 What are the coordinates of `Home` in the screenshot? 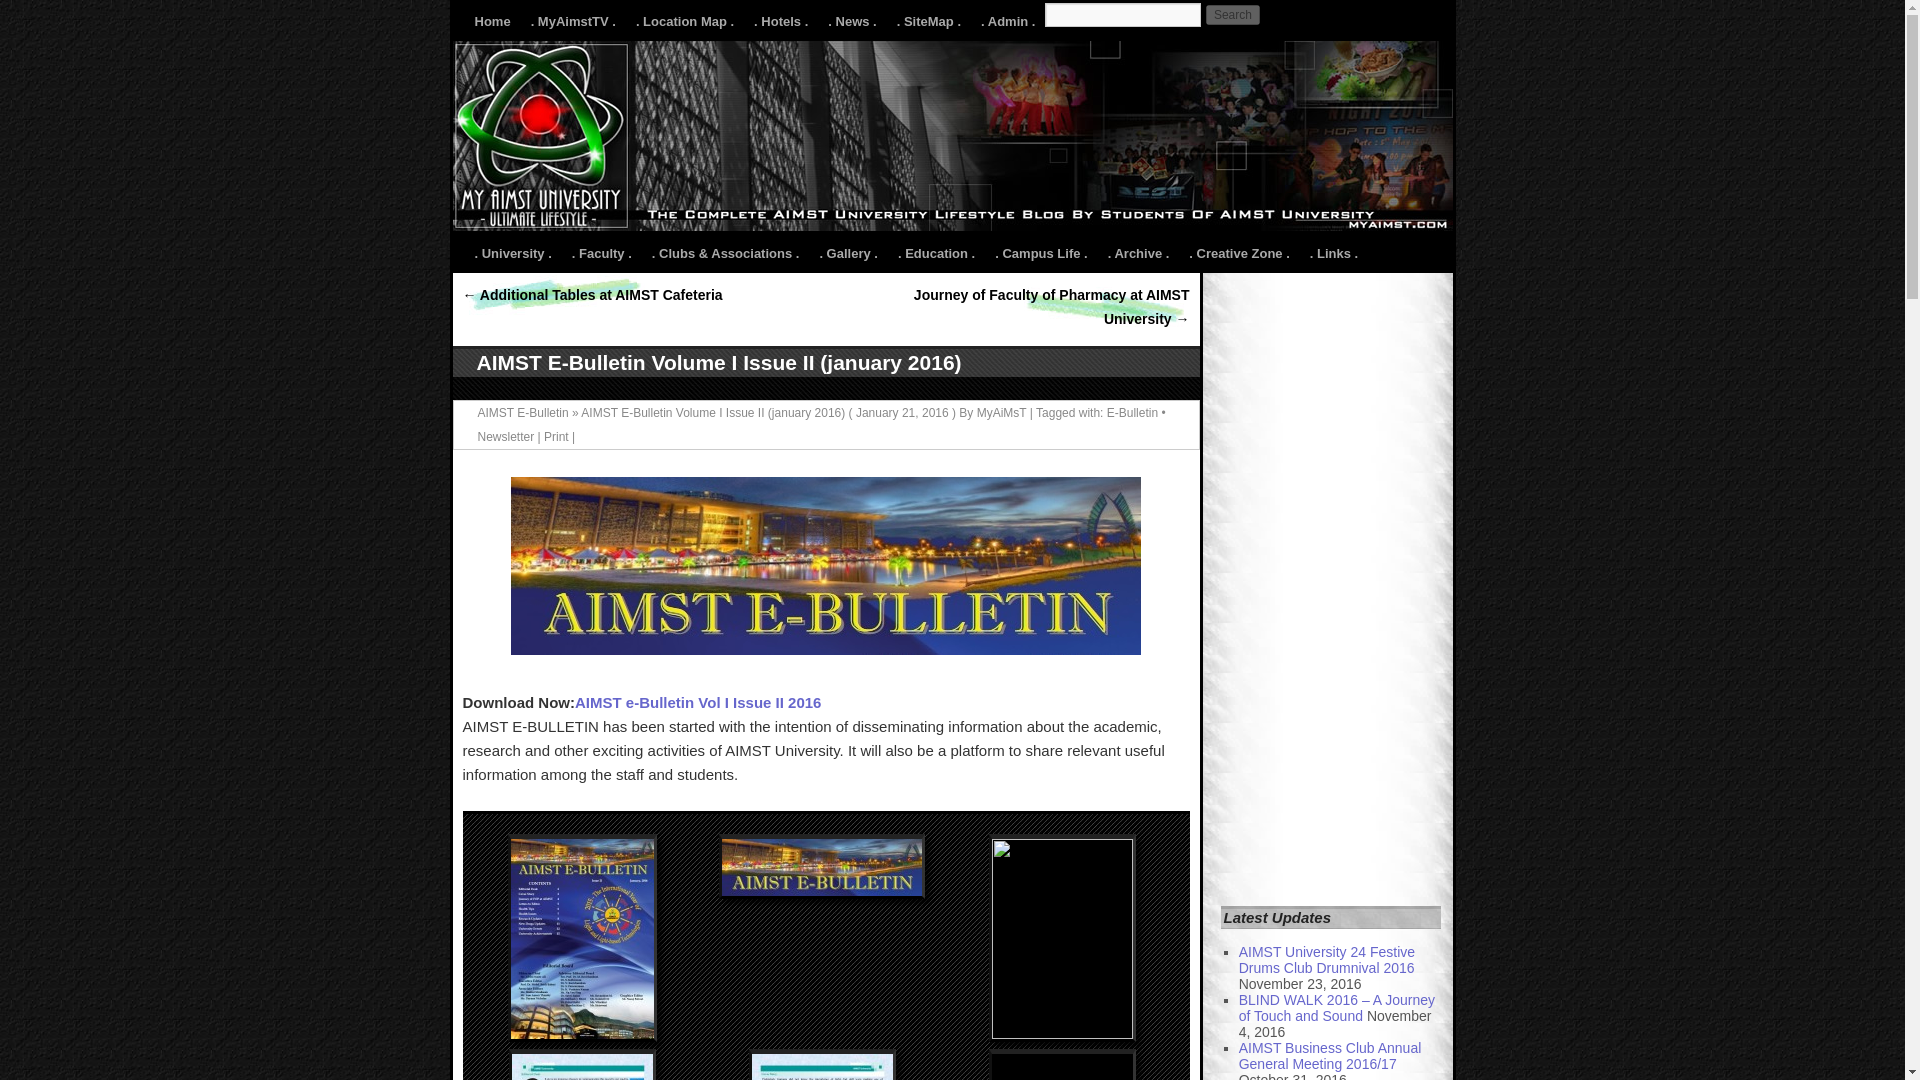 It's located at (492, 22).